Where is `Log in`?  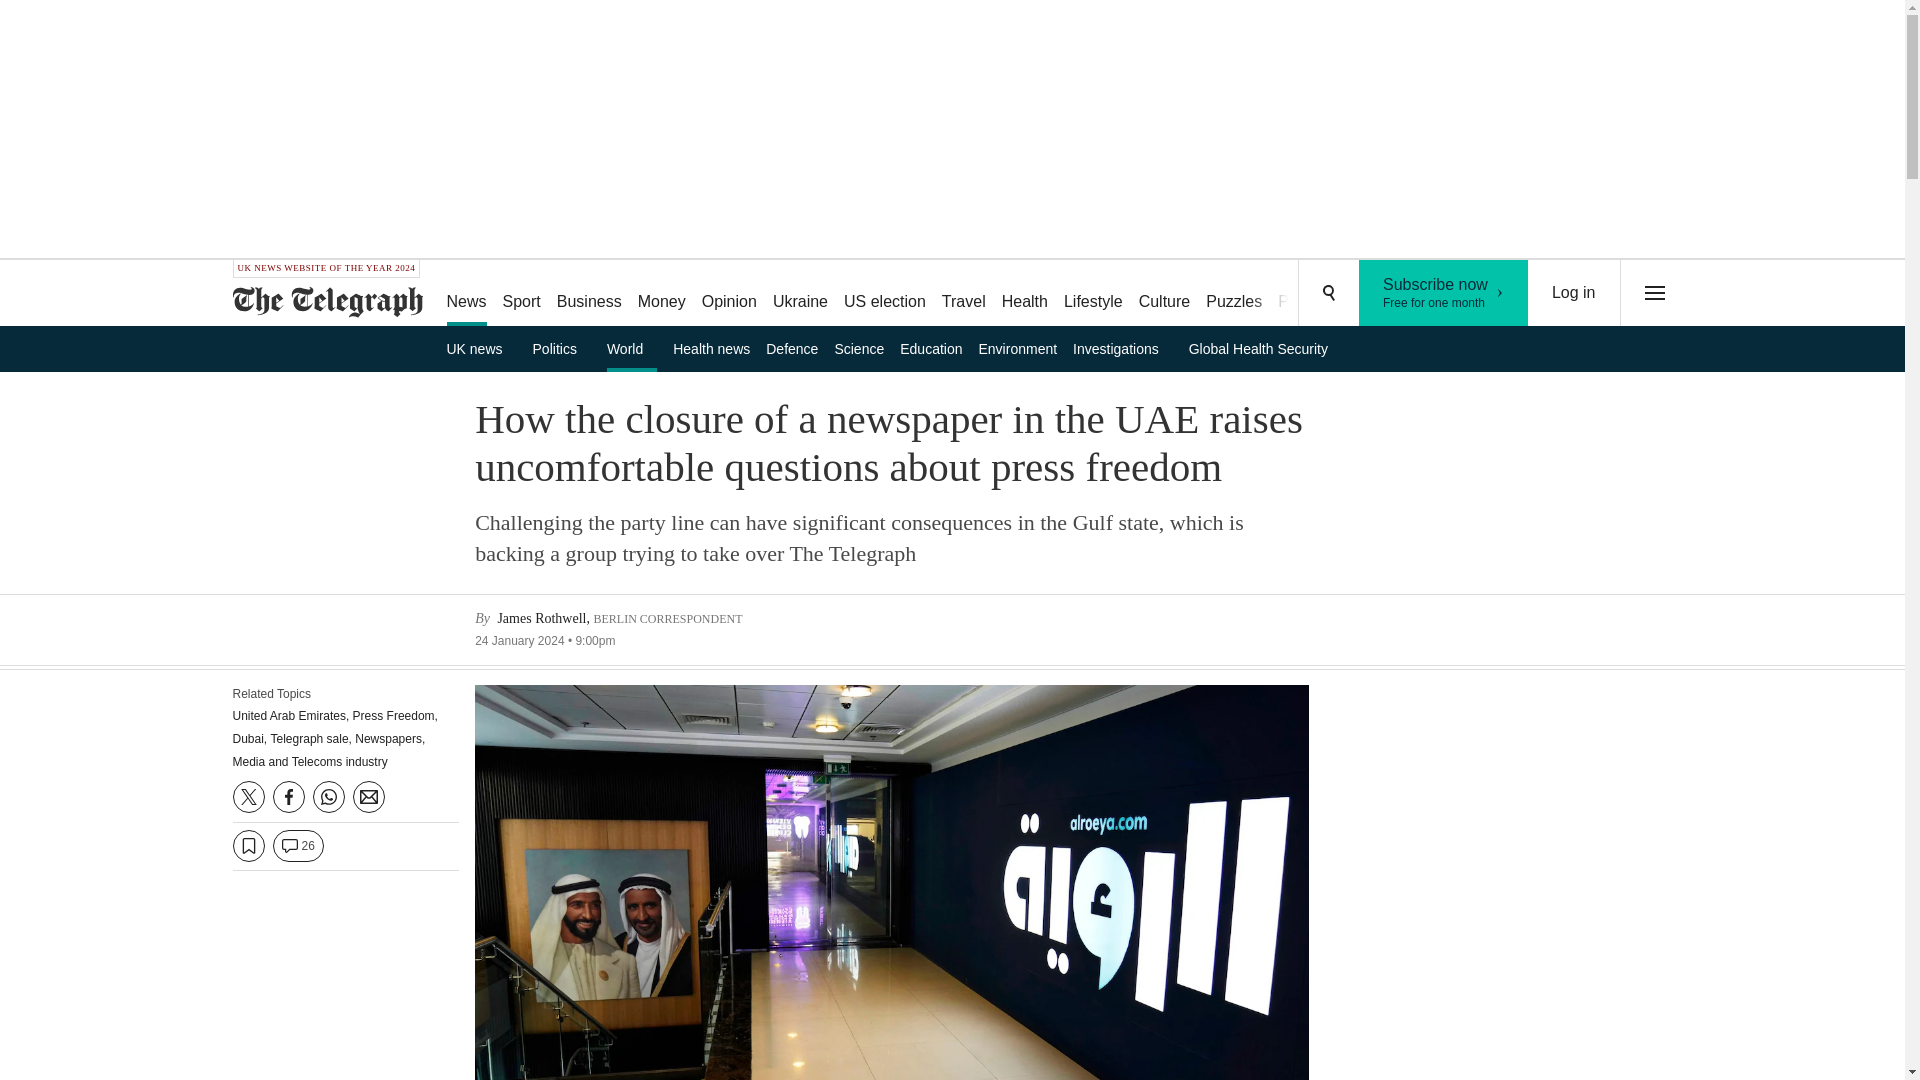 Log in is located at coordinates (1444, 293).